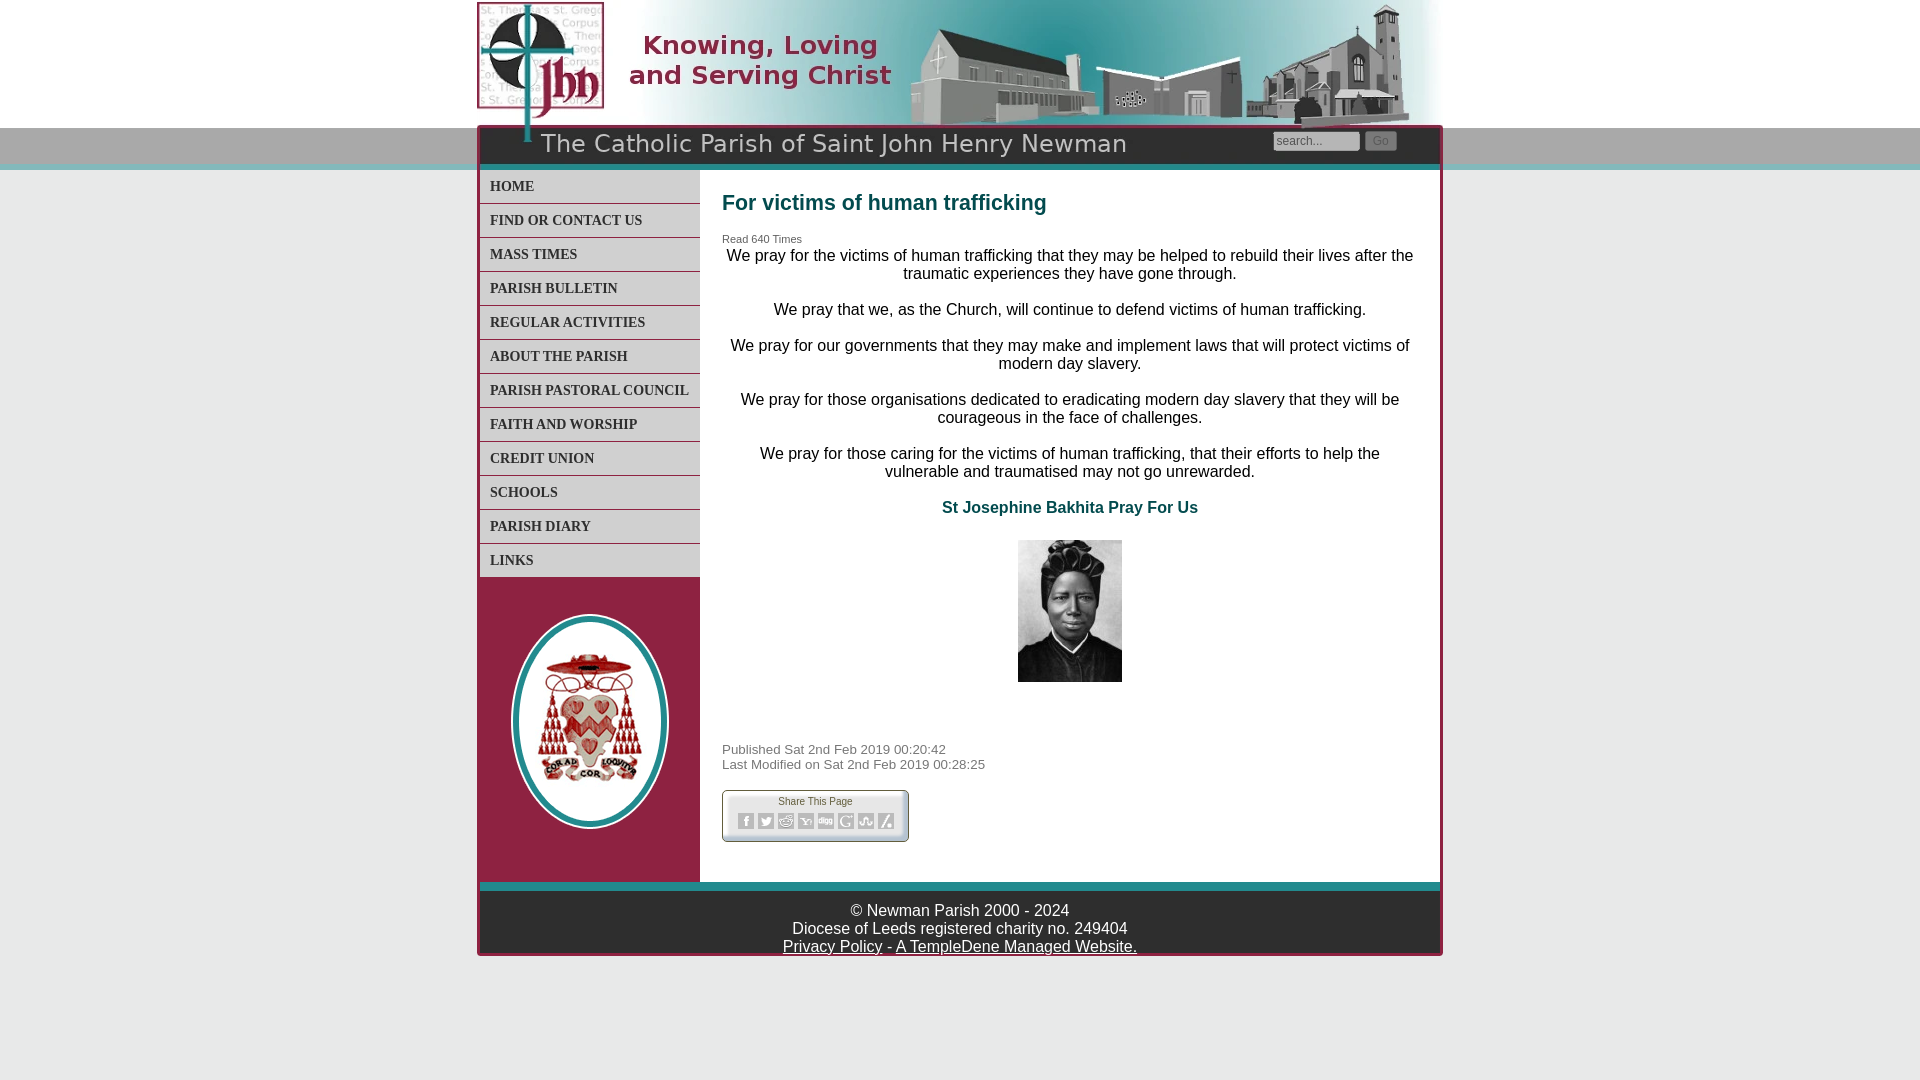 The image size is (1920, 1080). What do you see at coordinates (563, 424) in the screenshot?
I see `Faith and Worship` at bounding box center [563, 424].